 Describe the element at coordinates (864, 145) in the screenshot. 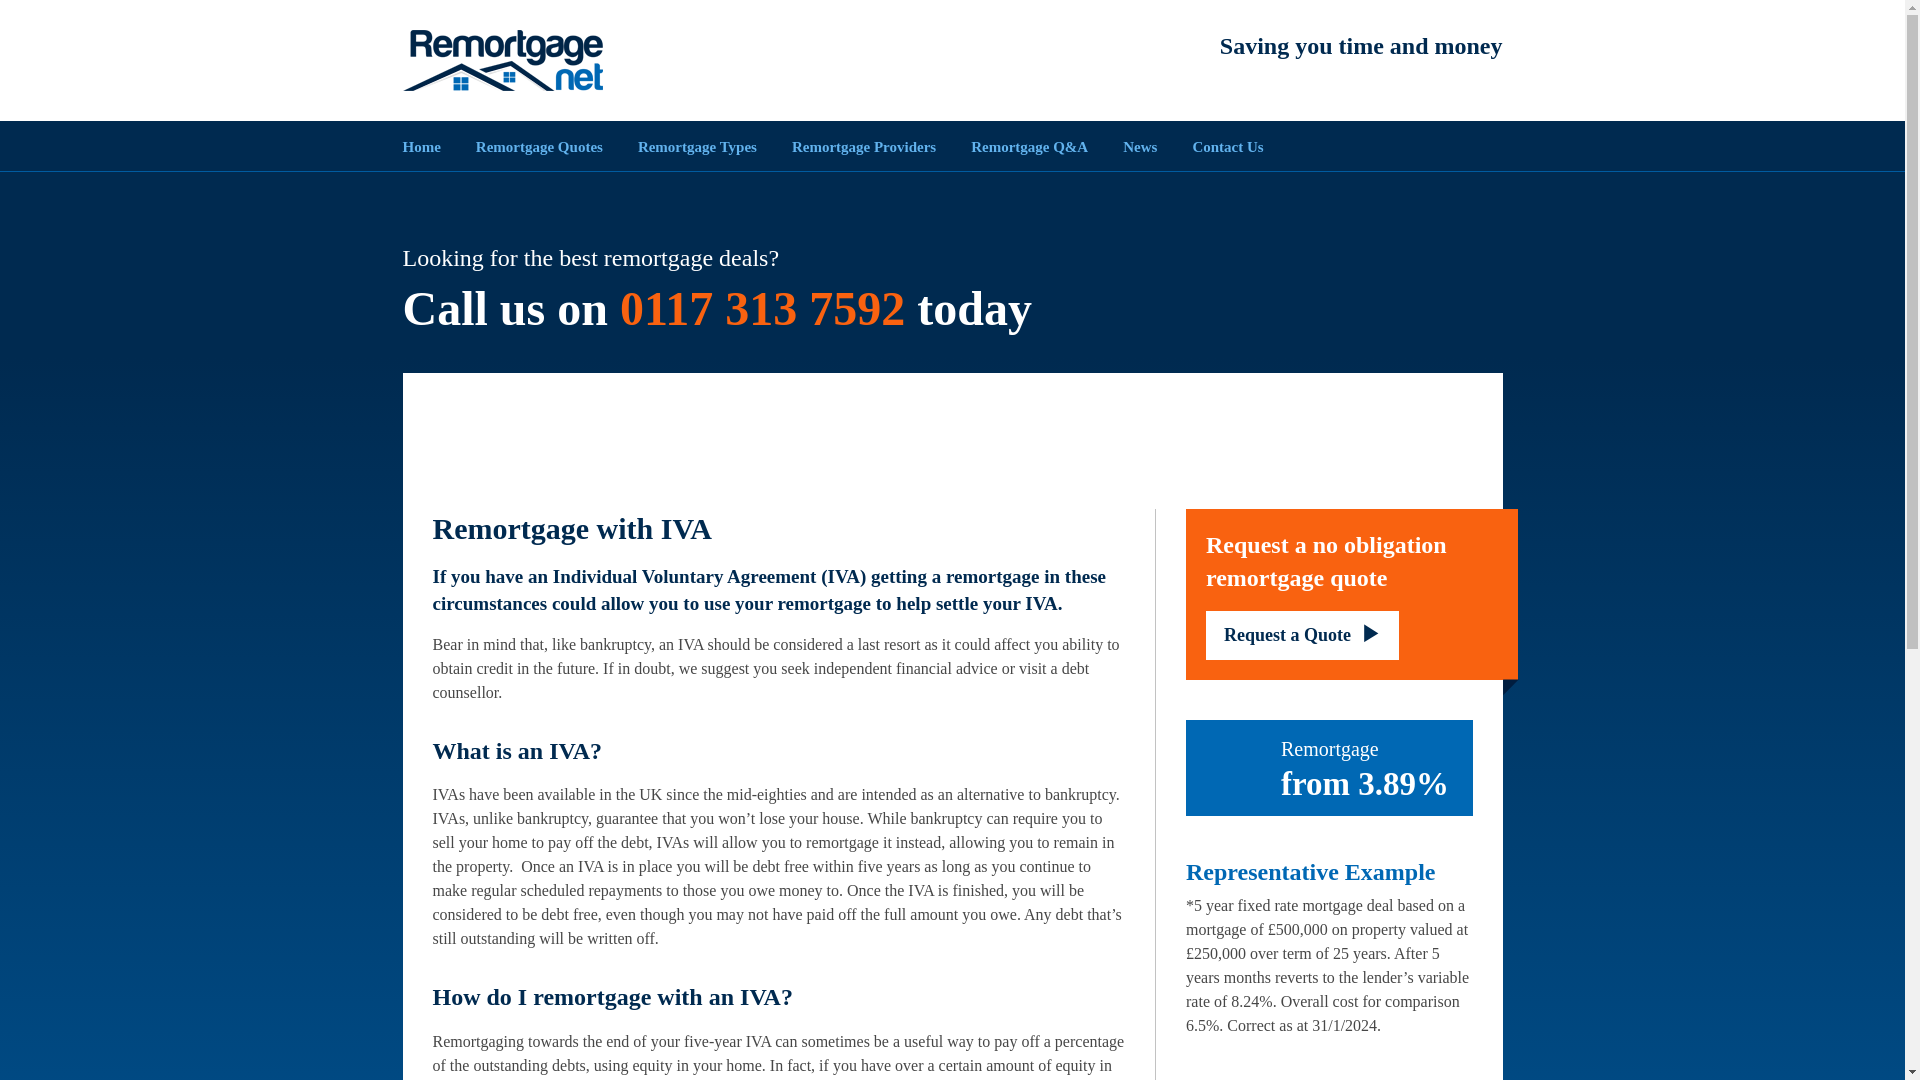

I see `Remortgage Providers` at that location.